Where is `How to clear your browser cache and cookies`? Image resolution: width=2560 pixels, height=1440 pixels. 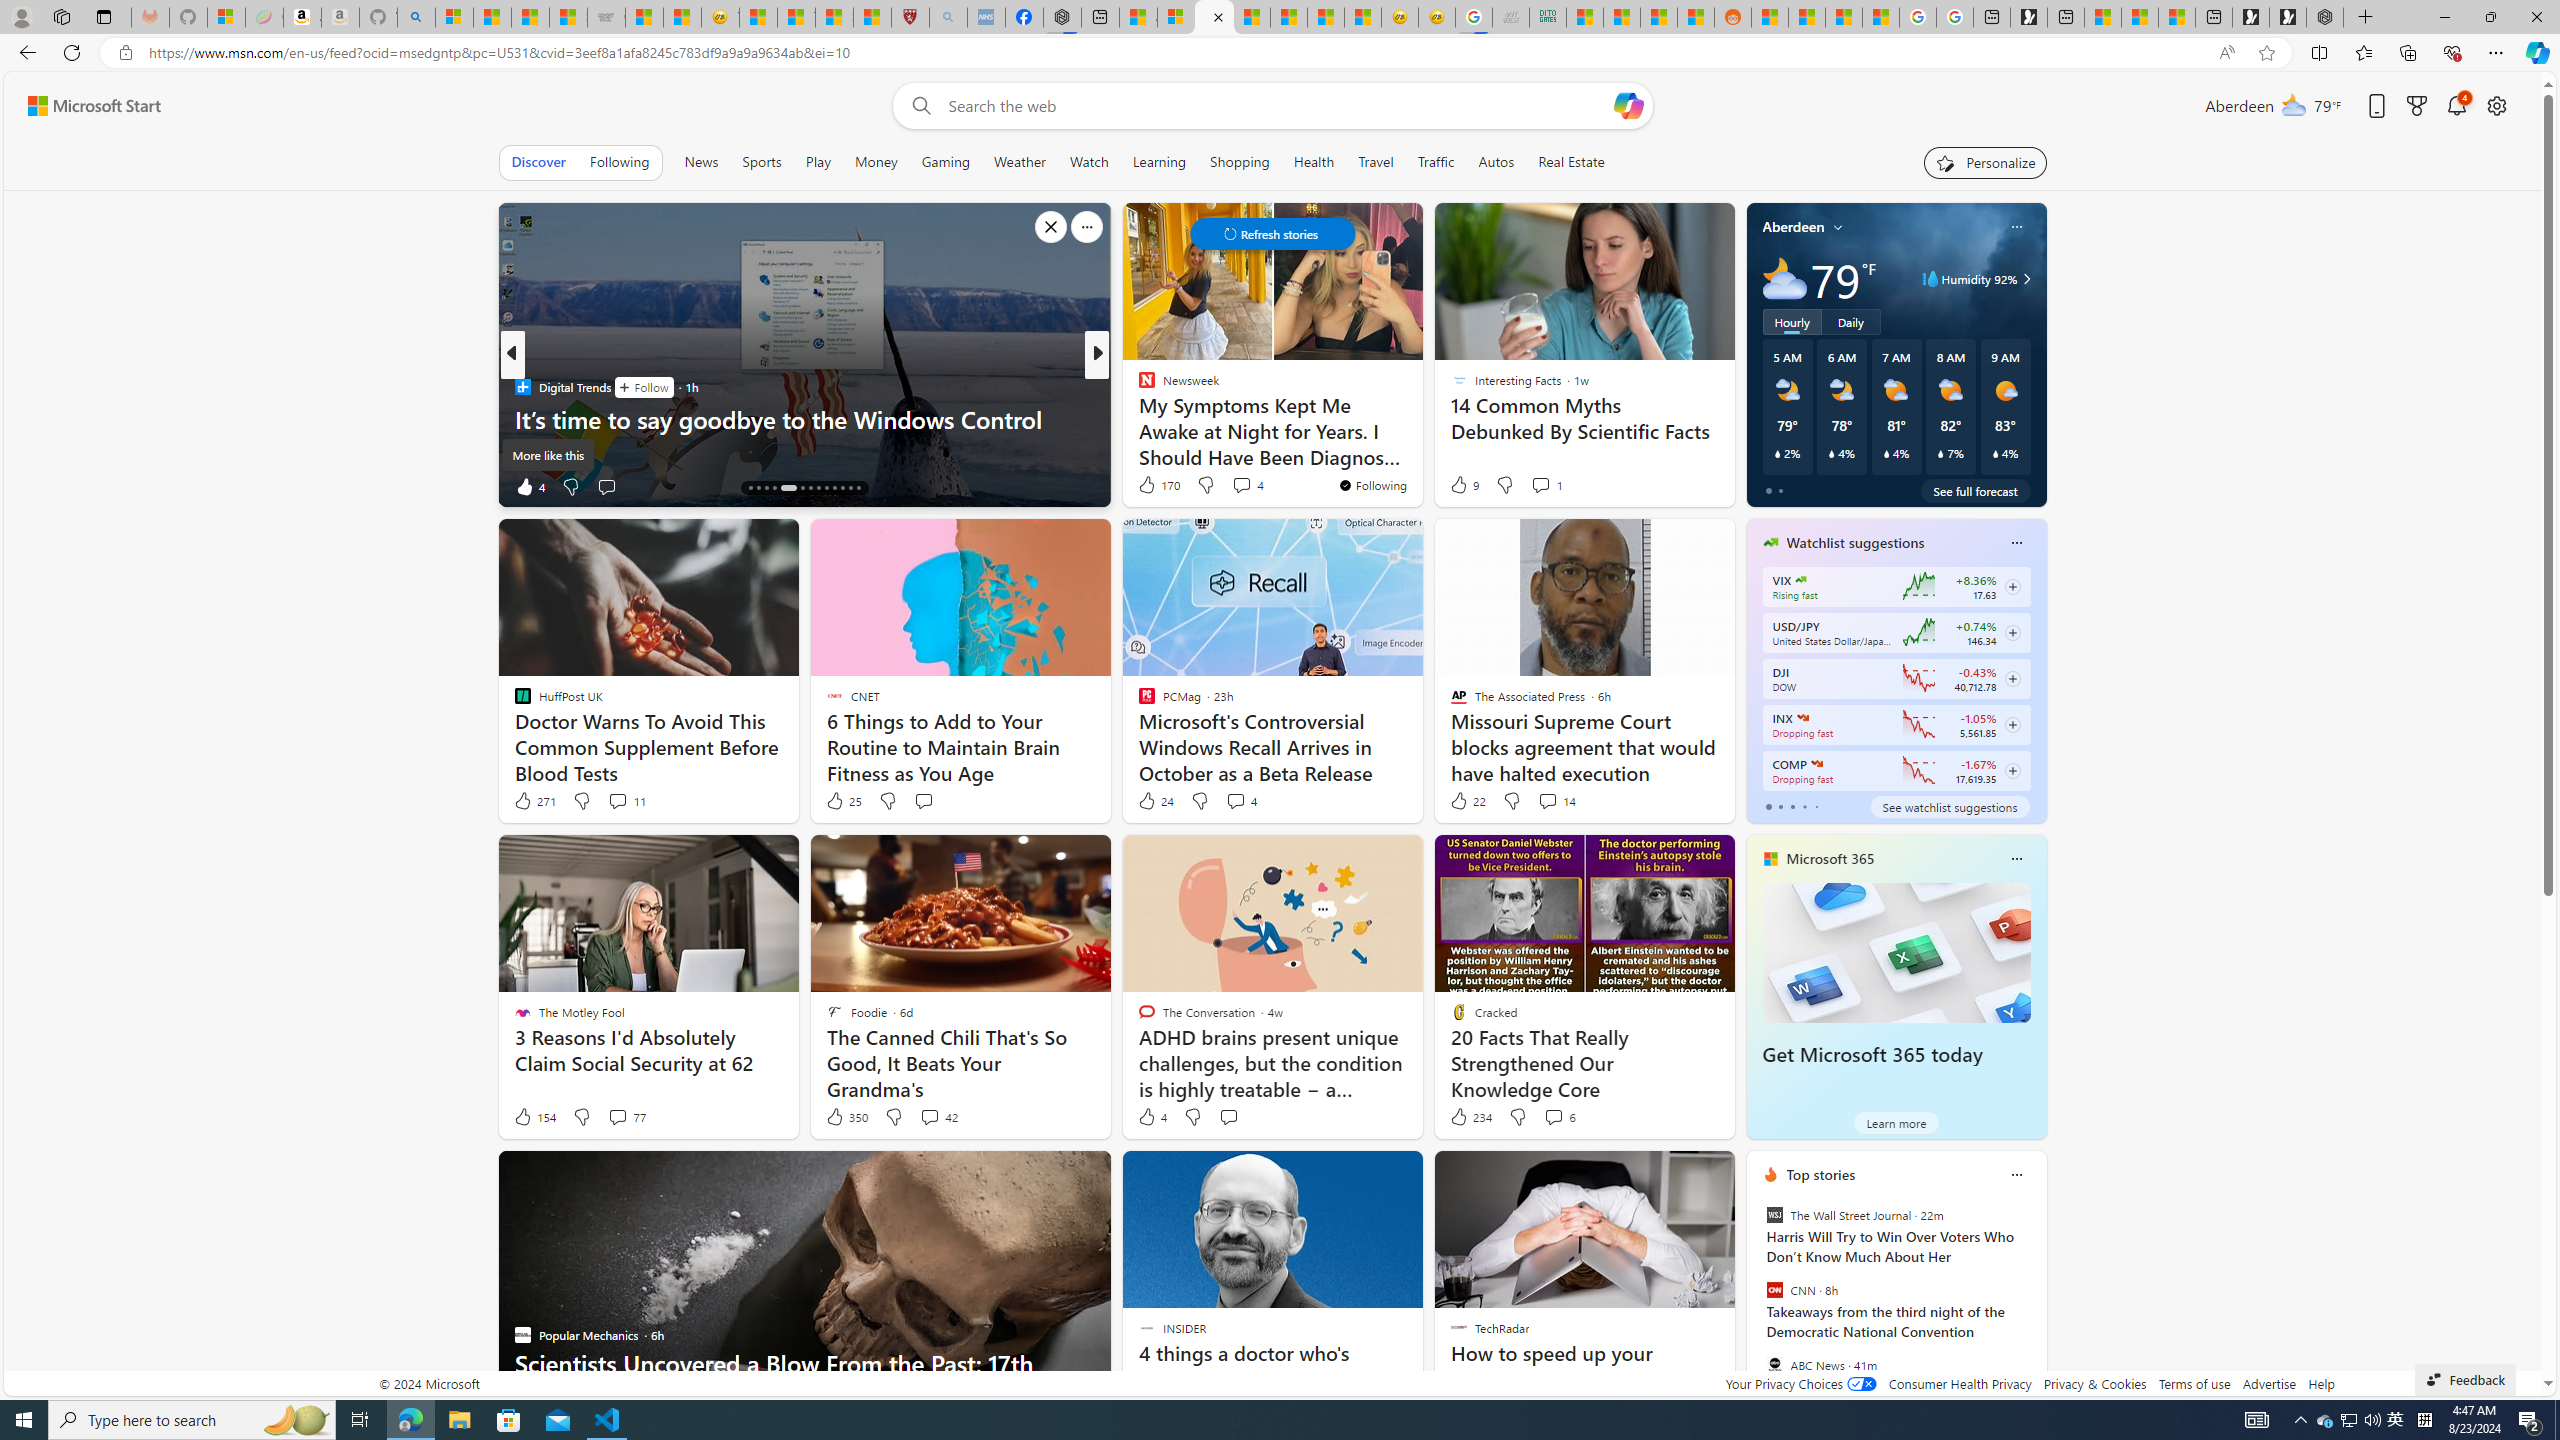
How to clear your browser cache and cookies is located at coordinates (1419, 450).